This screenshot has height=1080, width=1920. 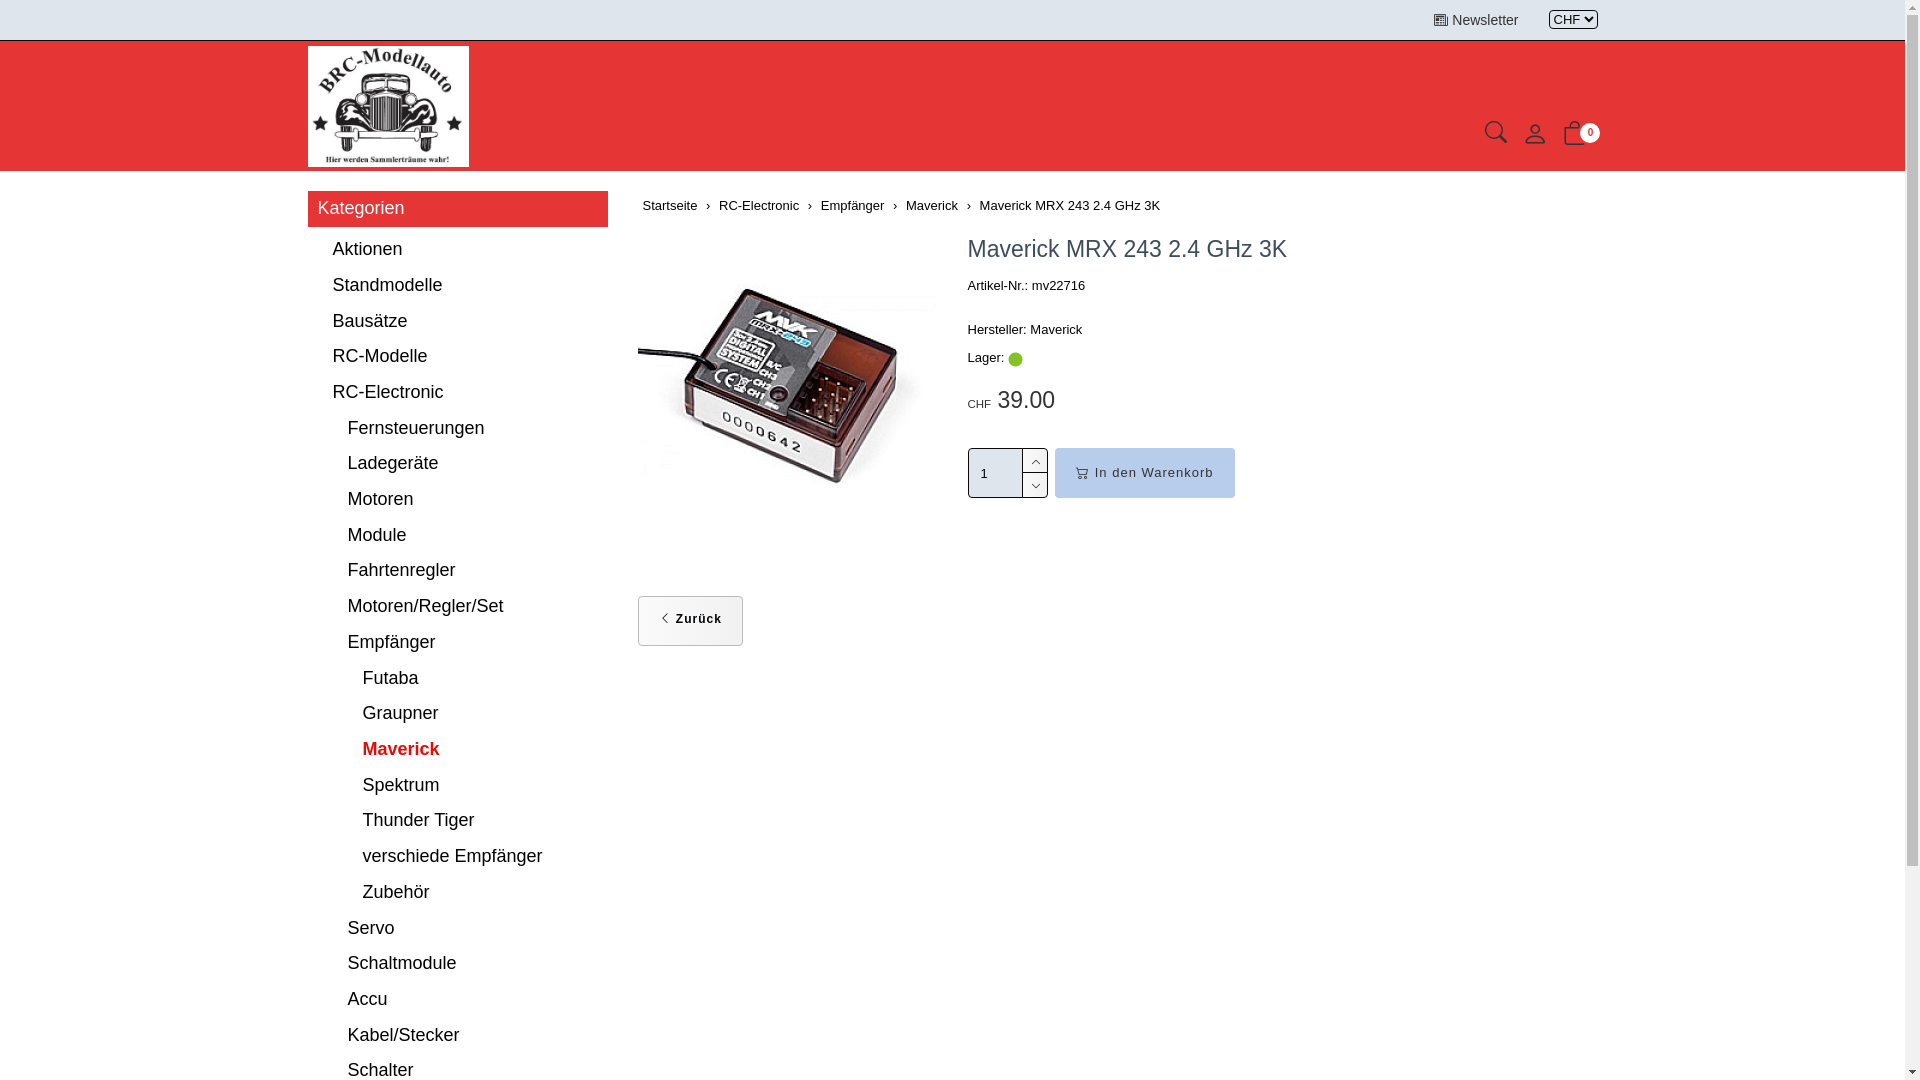 I want to click on 0, so click(x=1575, y=138).